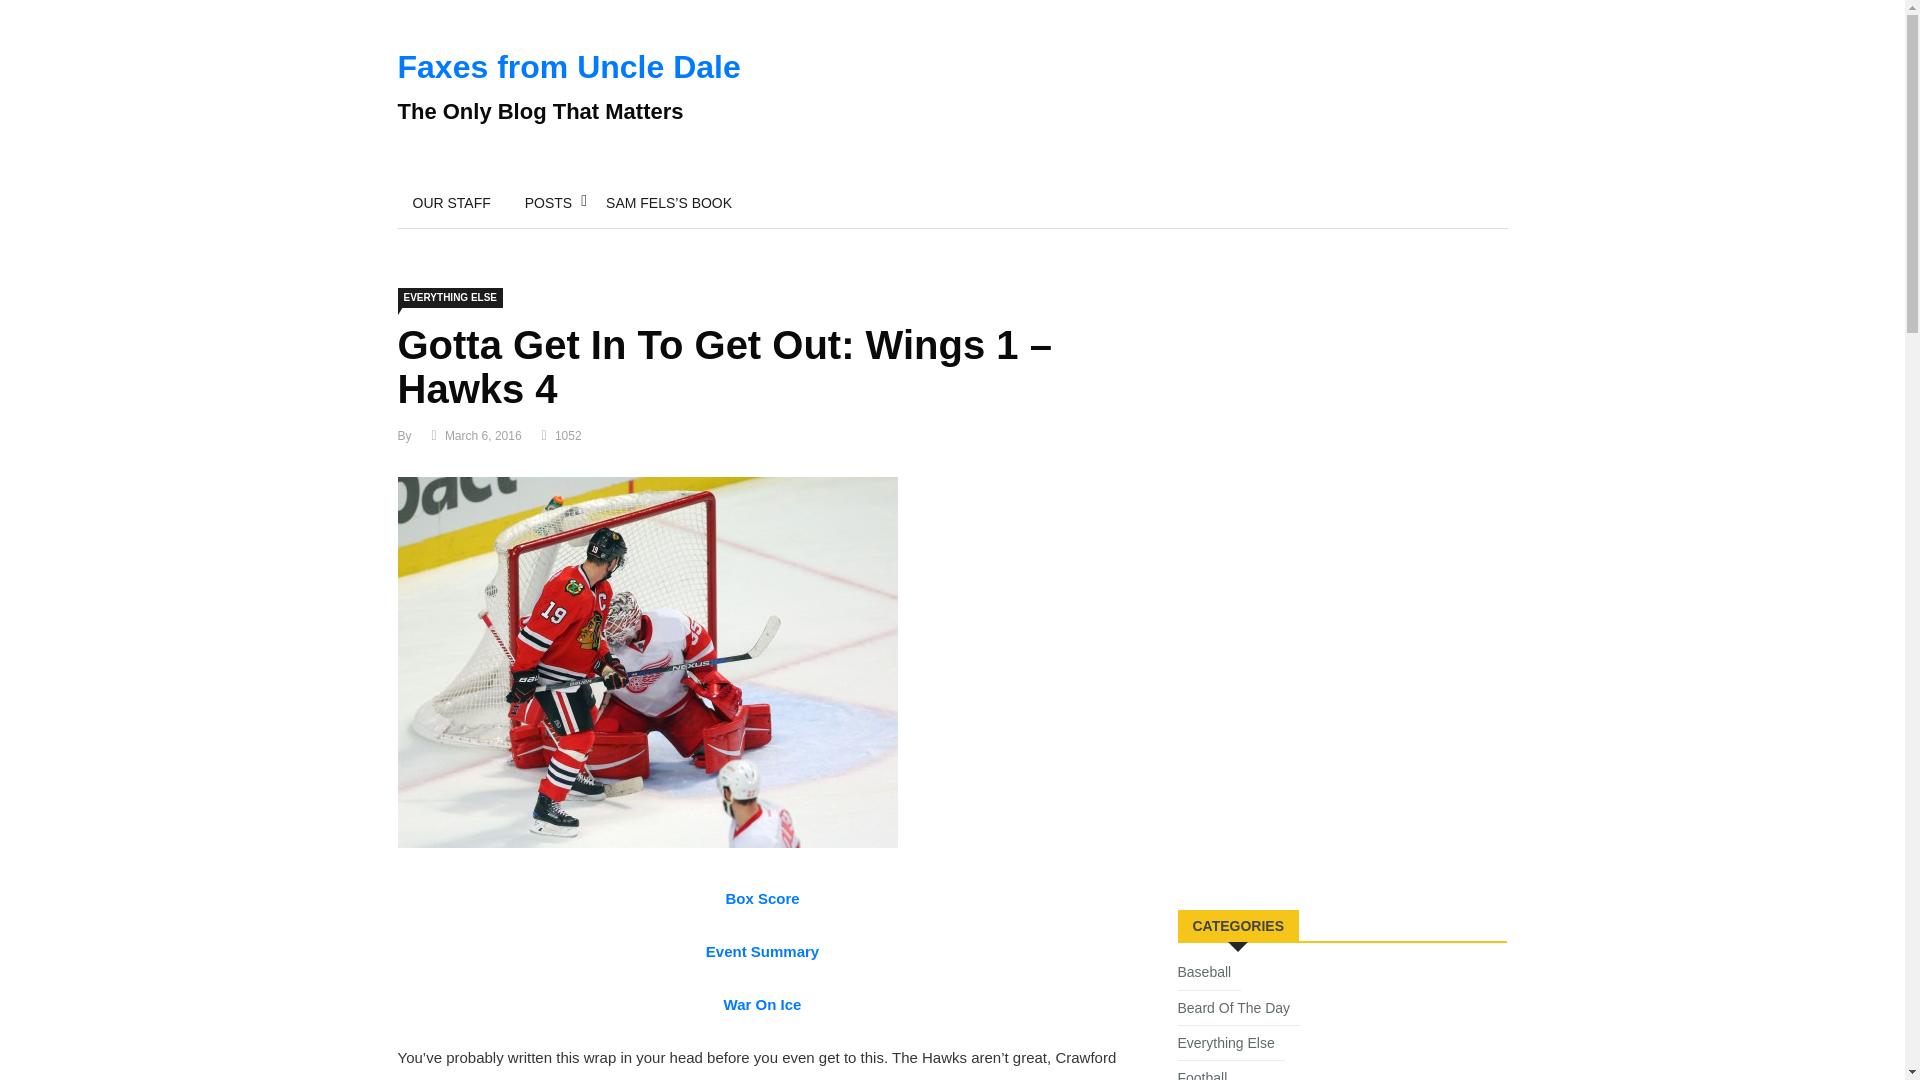 The image size is (1920, 1080). What do you see at coordinates (762, 951) in the screenshot?
I see `Event Summary` at bounding box center [762, 951].